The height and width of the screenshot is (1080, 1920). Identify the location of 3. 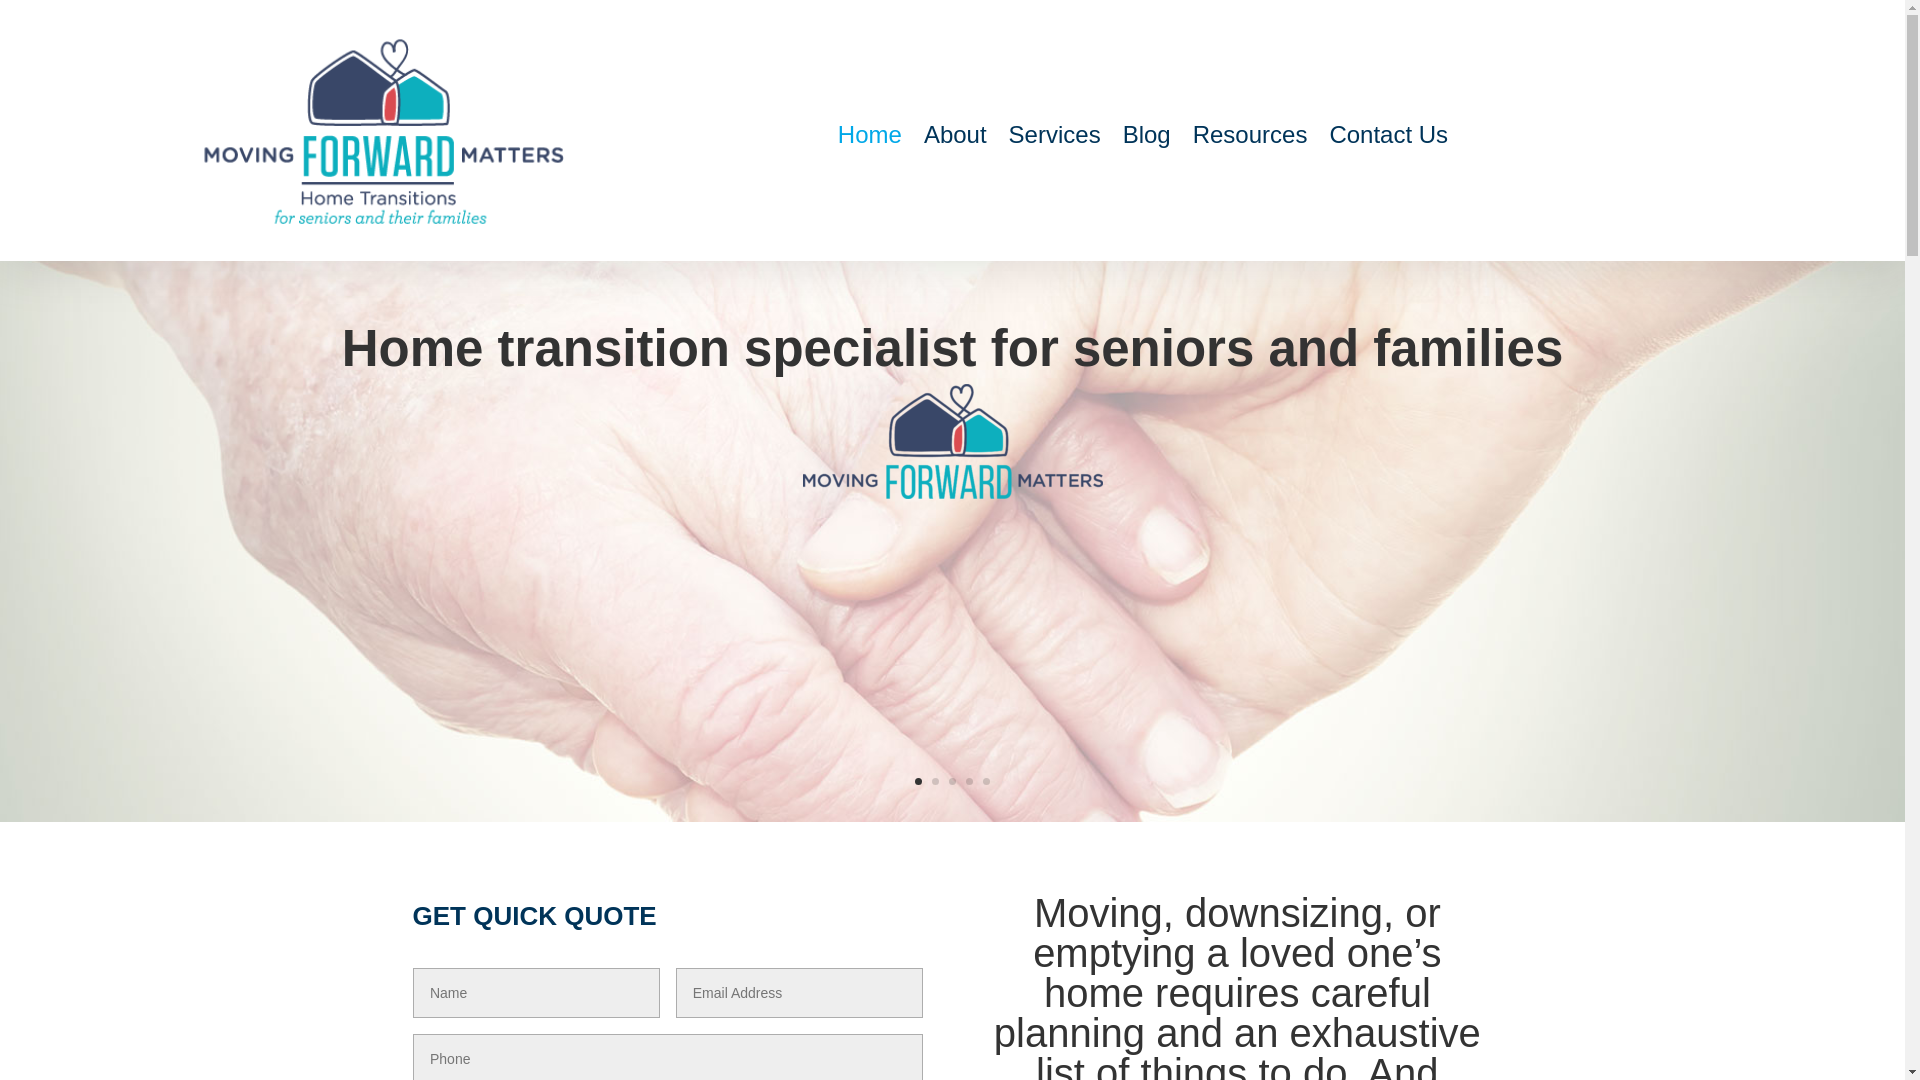
(952, 781).